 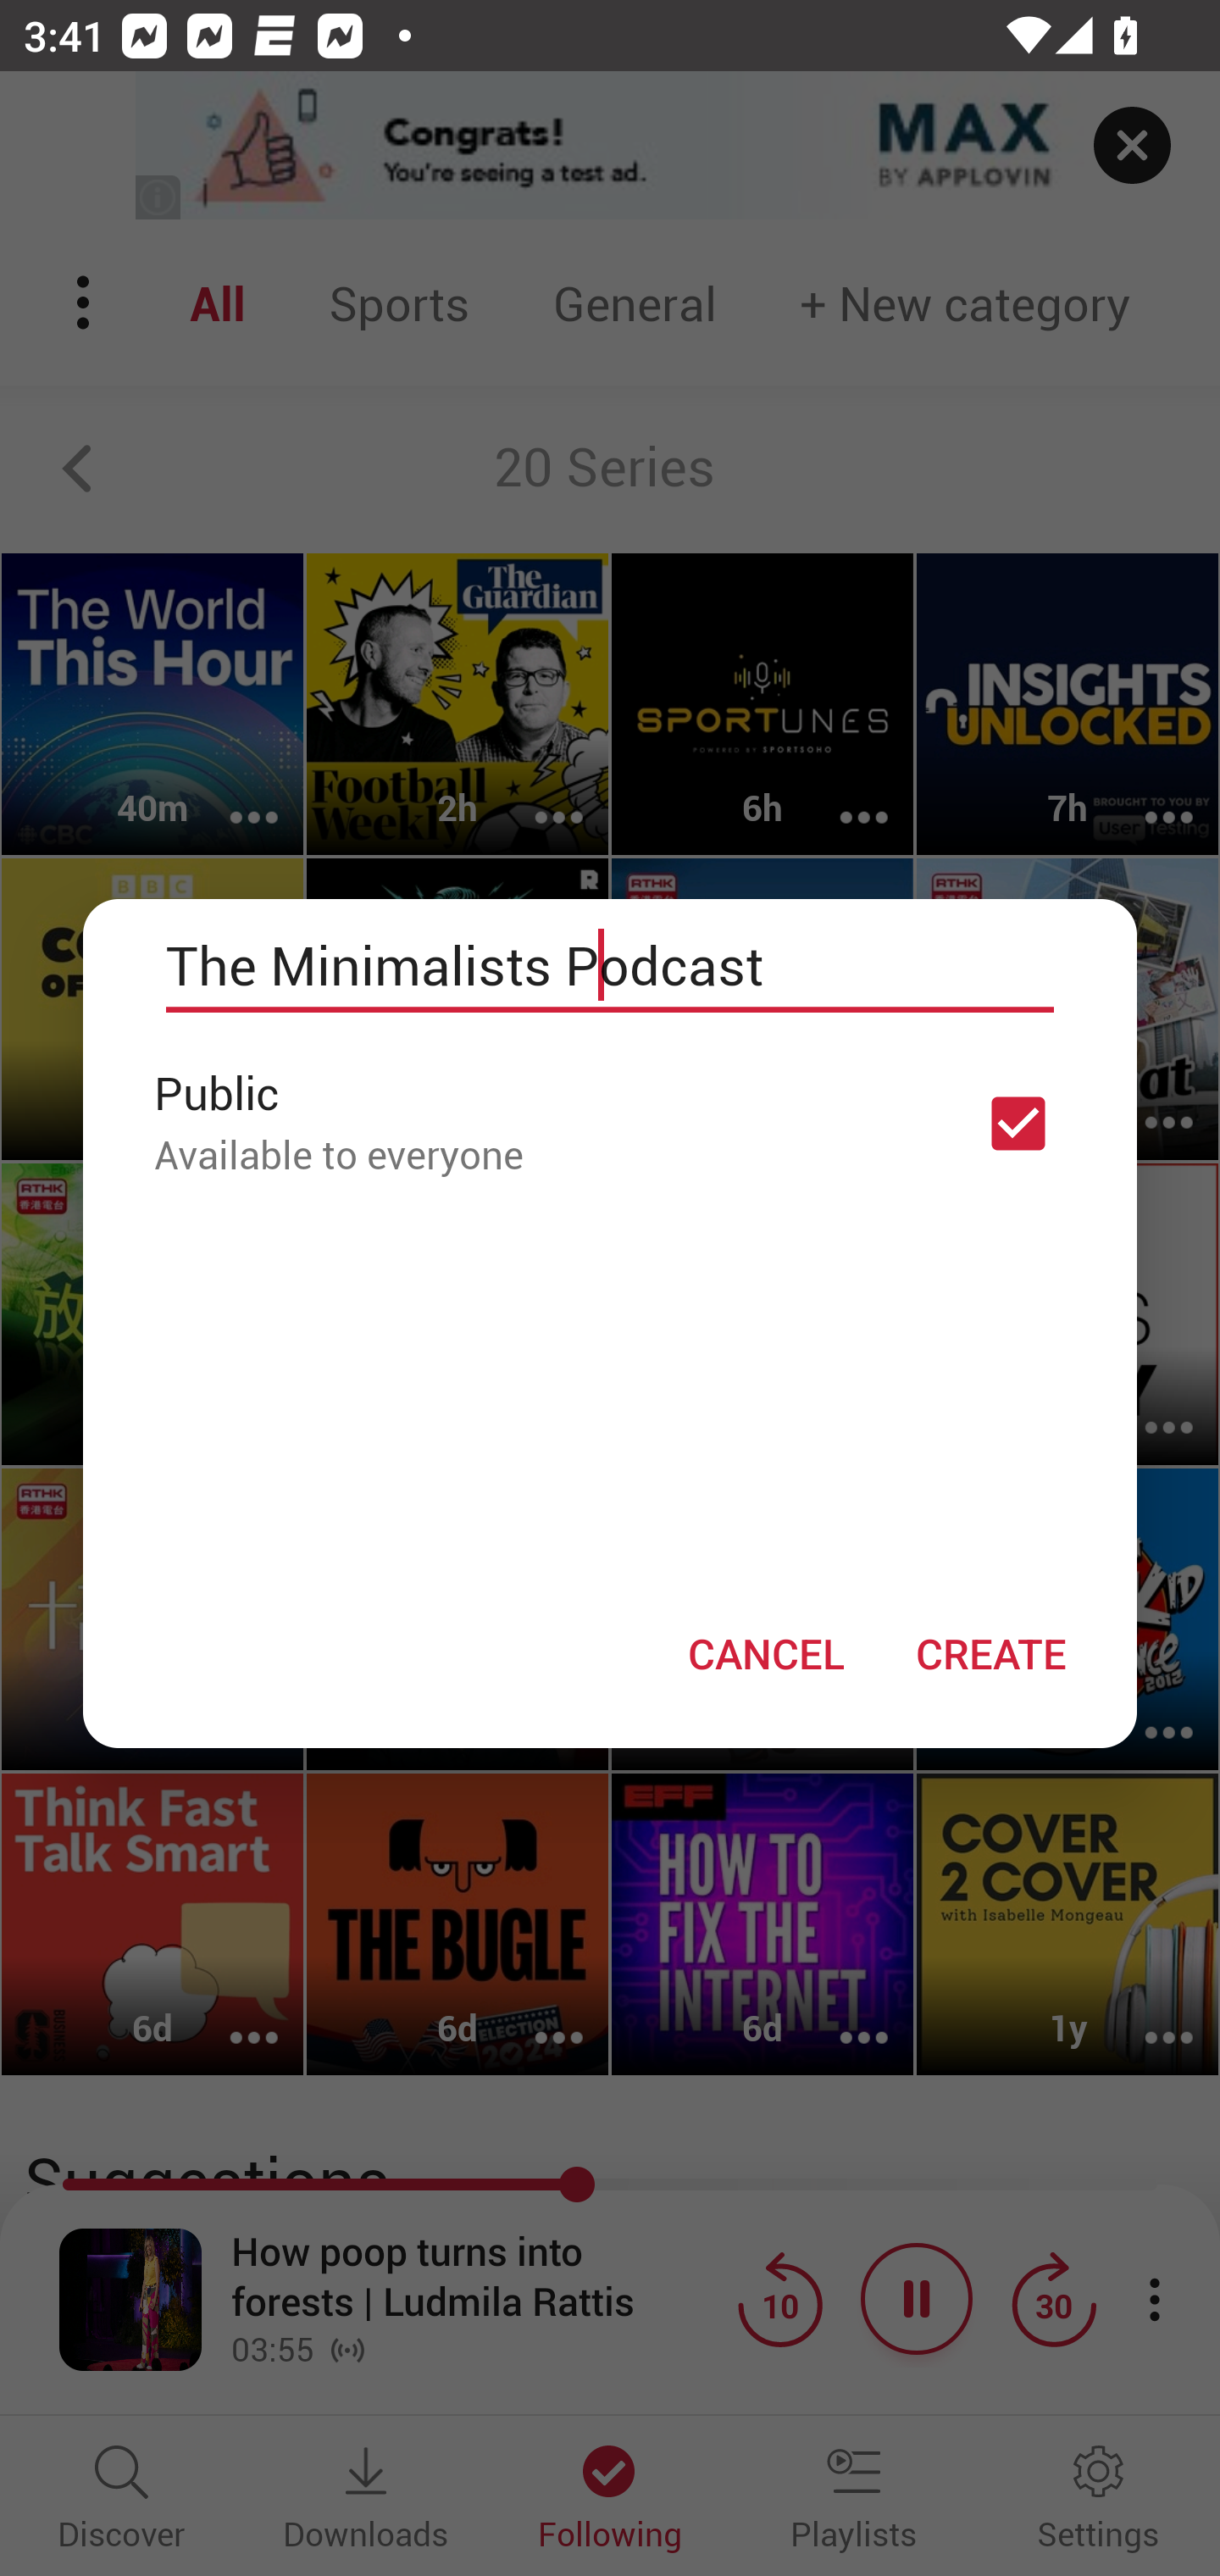 What do you see at coordinates (610, 1123) in the screenshot?
I see `Public Available to everyone` at bounding box center [610, 1123].